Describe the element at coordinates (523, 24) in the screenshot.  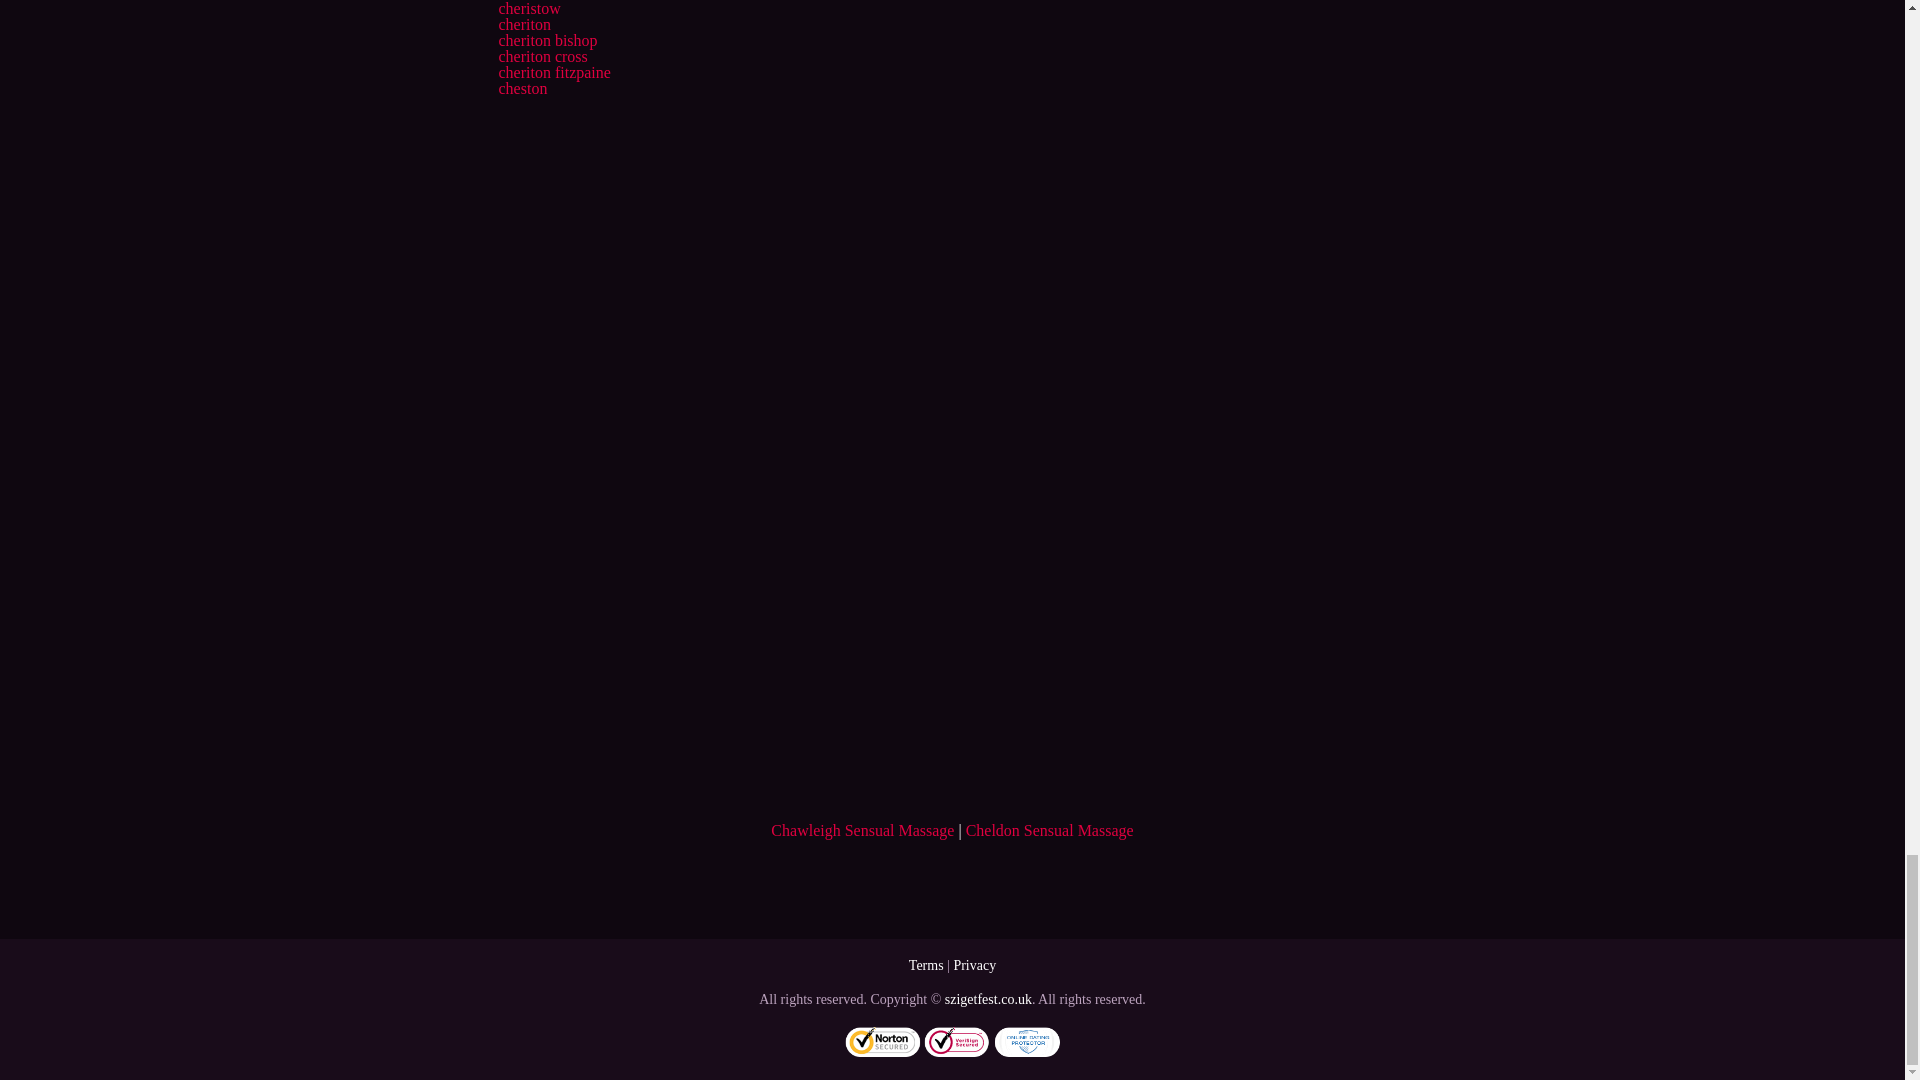
I see `cheriton` at that location.